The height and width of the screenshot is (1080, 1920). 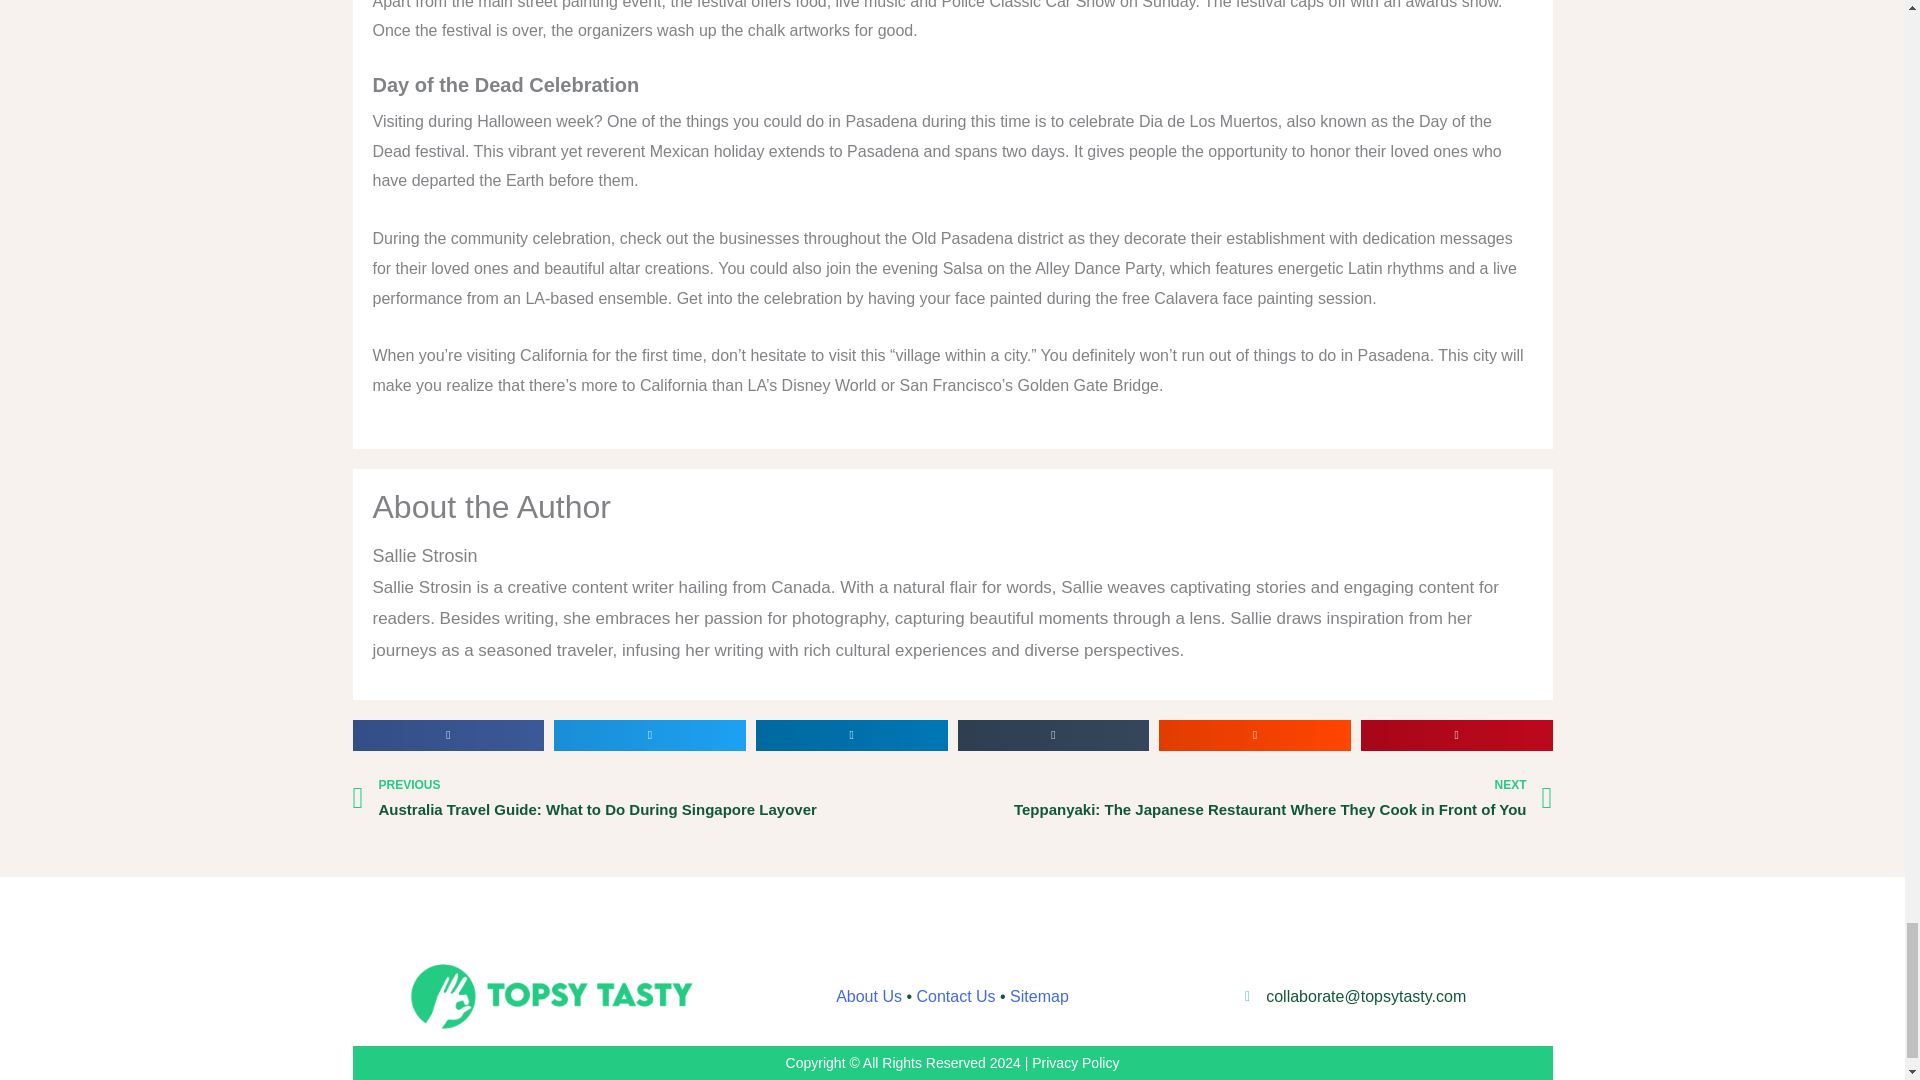 I want to click on Contact Us, so click(x=954, y=996).